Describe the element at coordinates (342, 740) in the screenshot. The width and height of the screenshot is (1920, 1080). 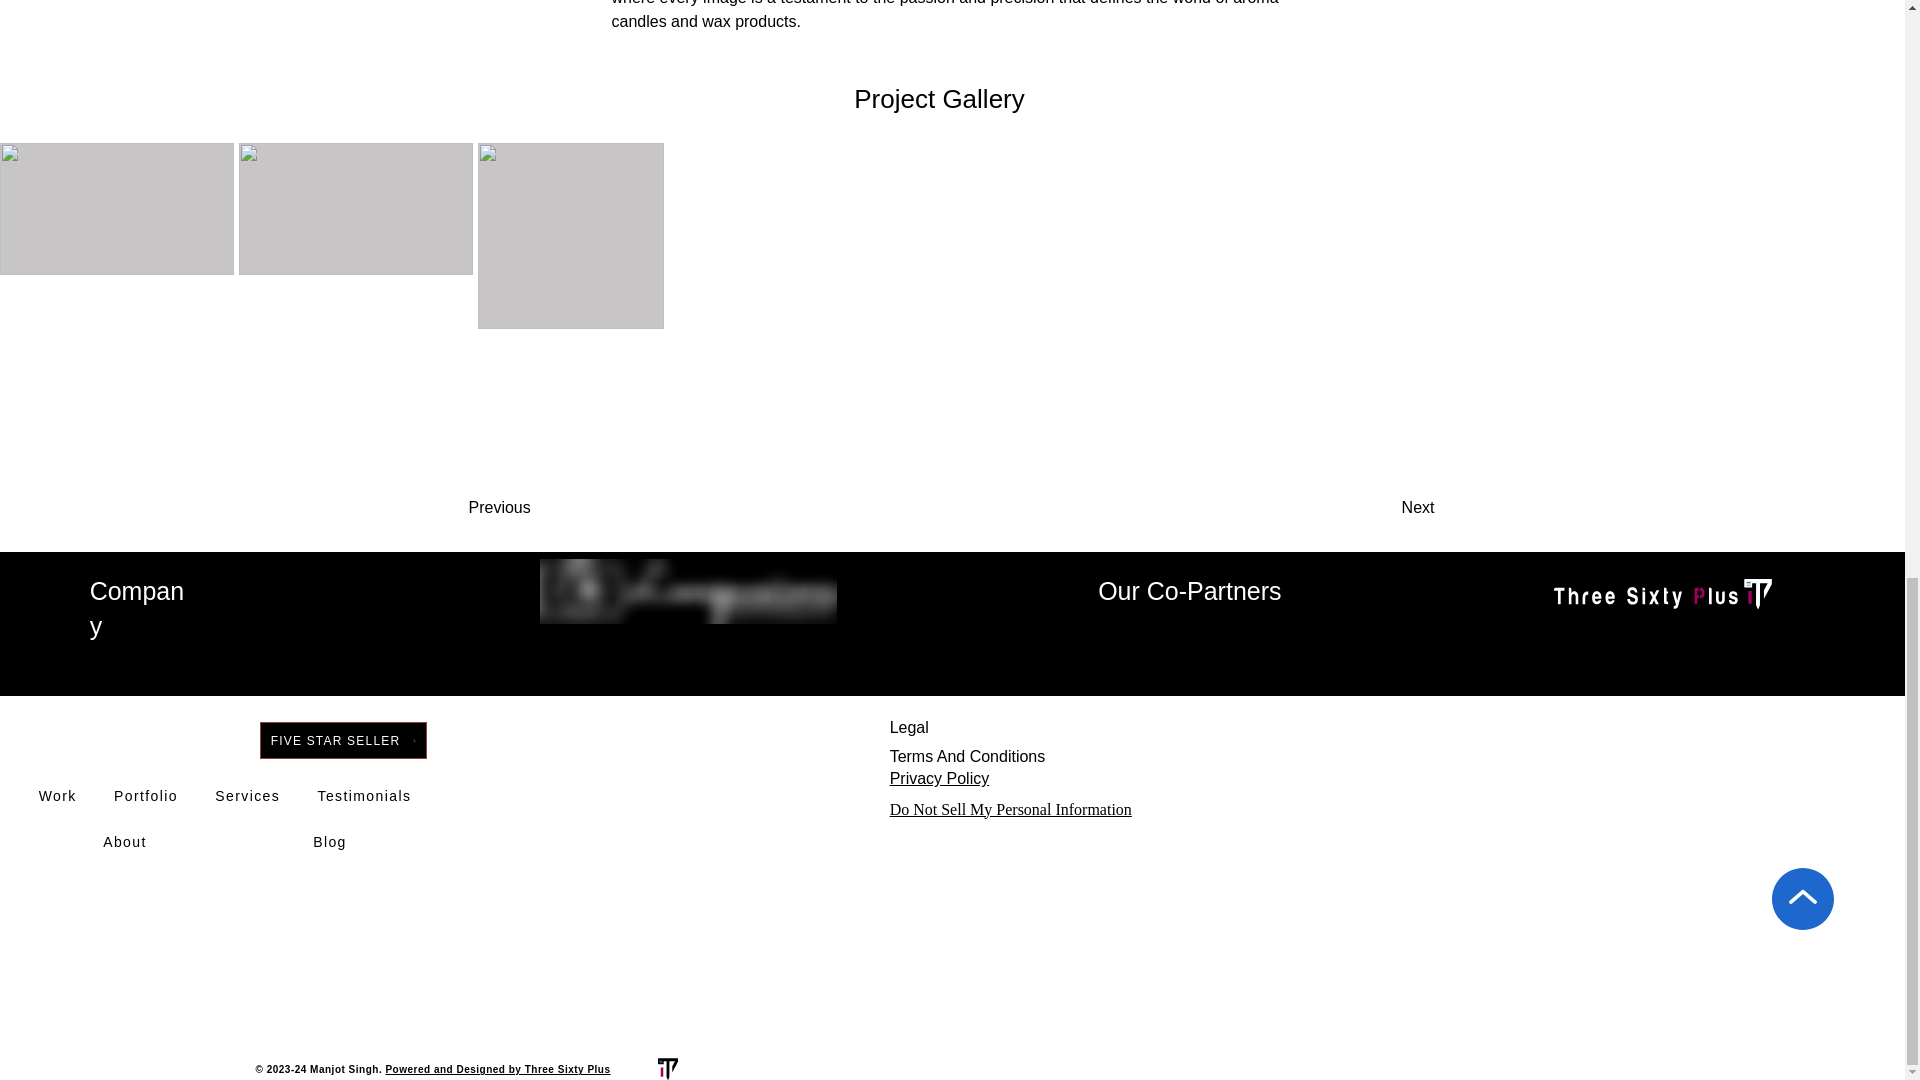
I see `FIVE STAR SELLER` at that location.